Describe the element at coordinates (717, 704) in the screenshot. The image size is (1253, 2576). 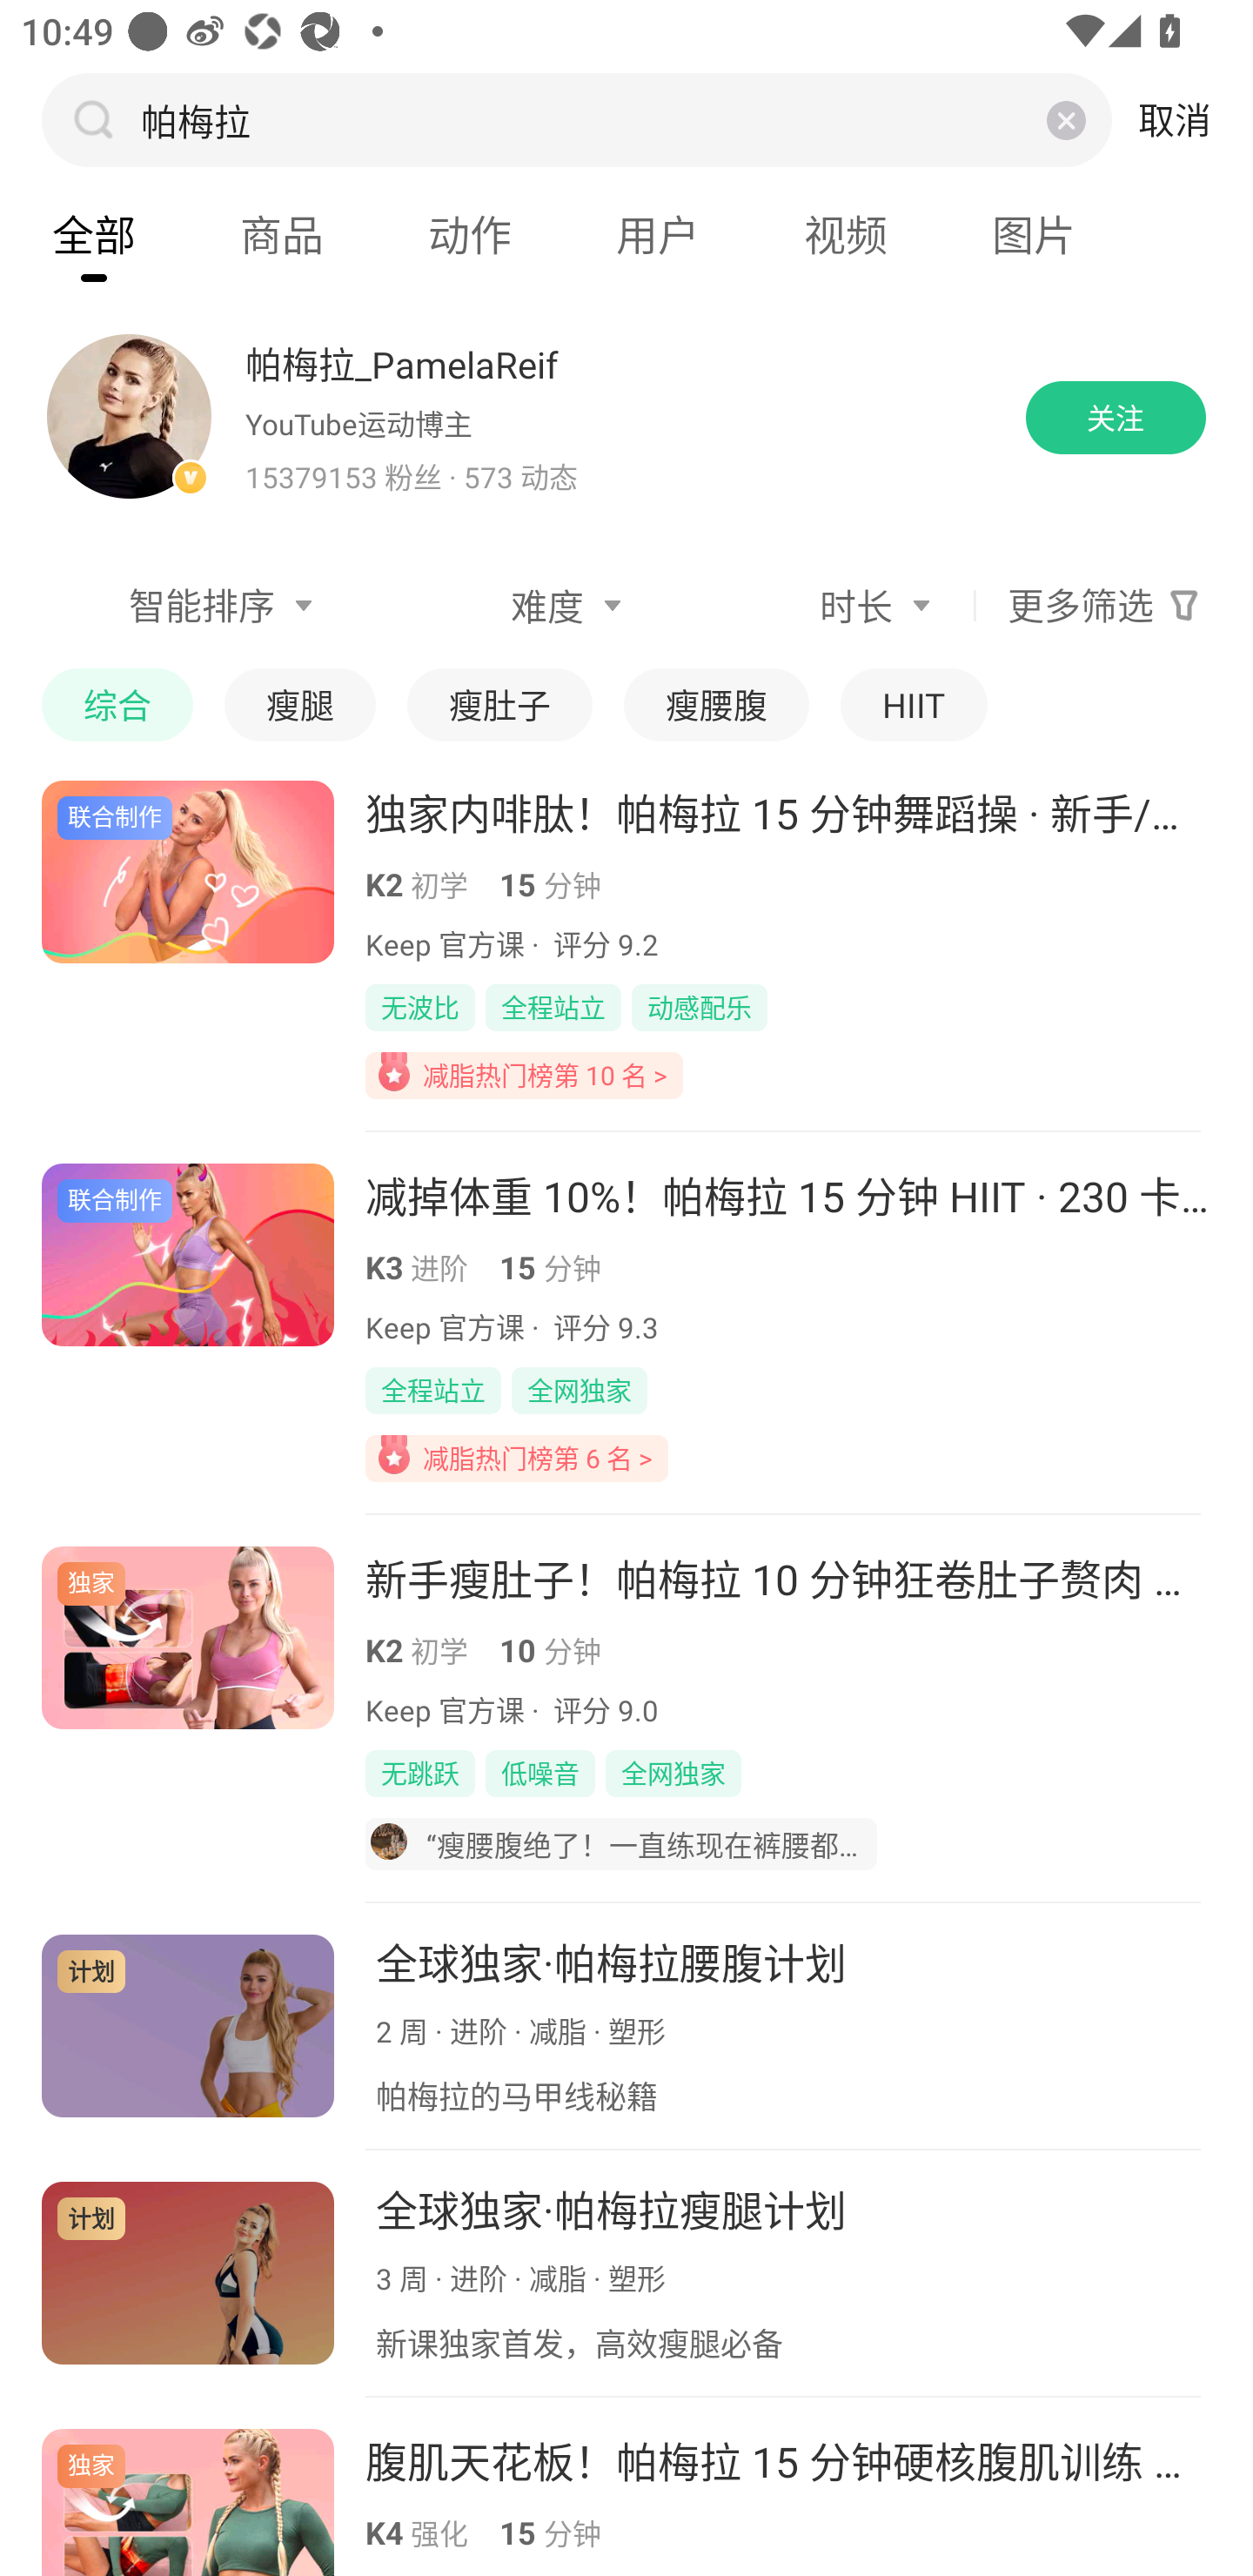
I see `瘦腰腹` at that location.